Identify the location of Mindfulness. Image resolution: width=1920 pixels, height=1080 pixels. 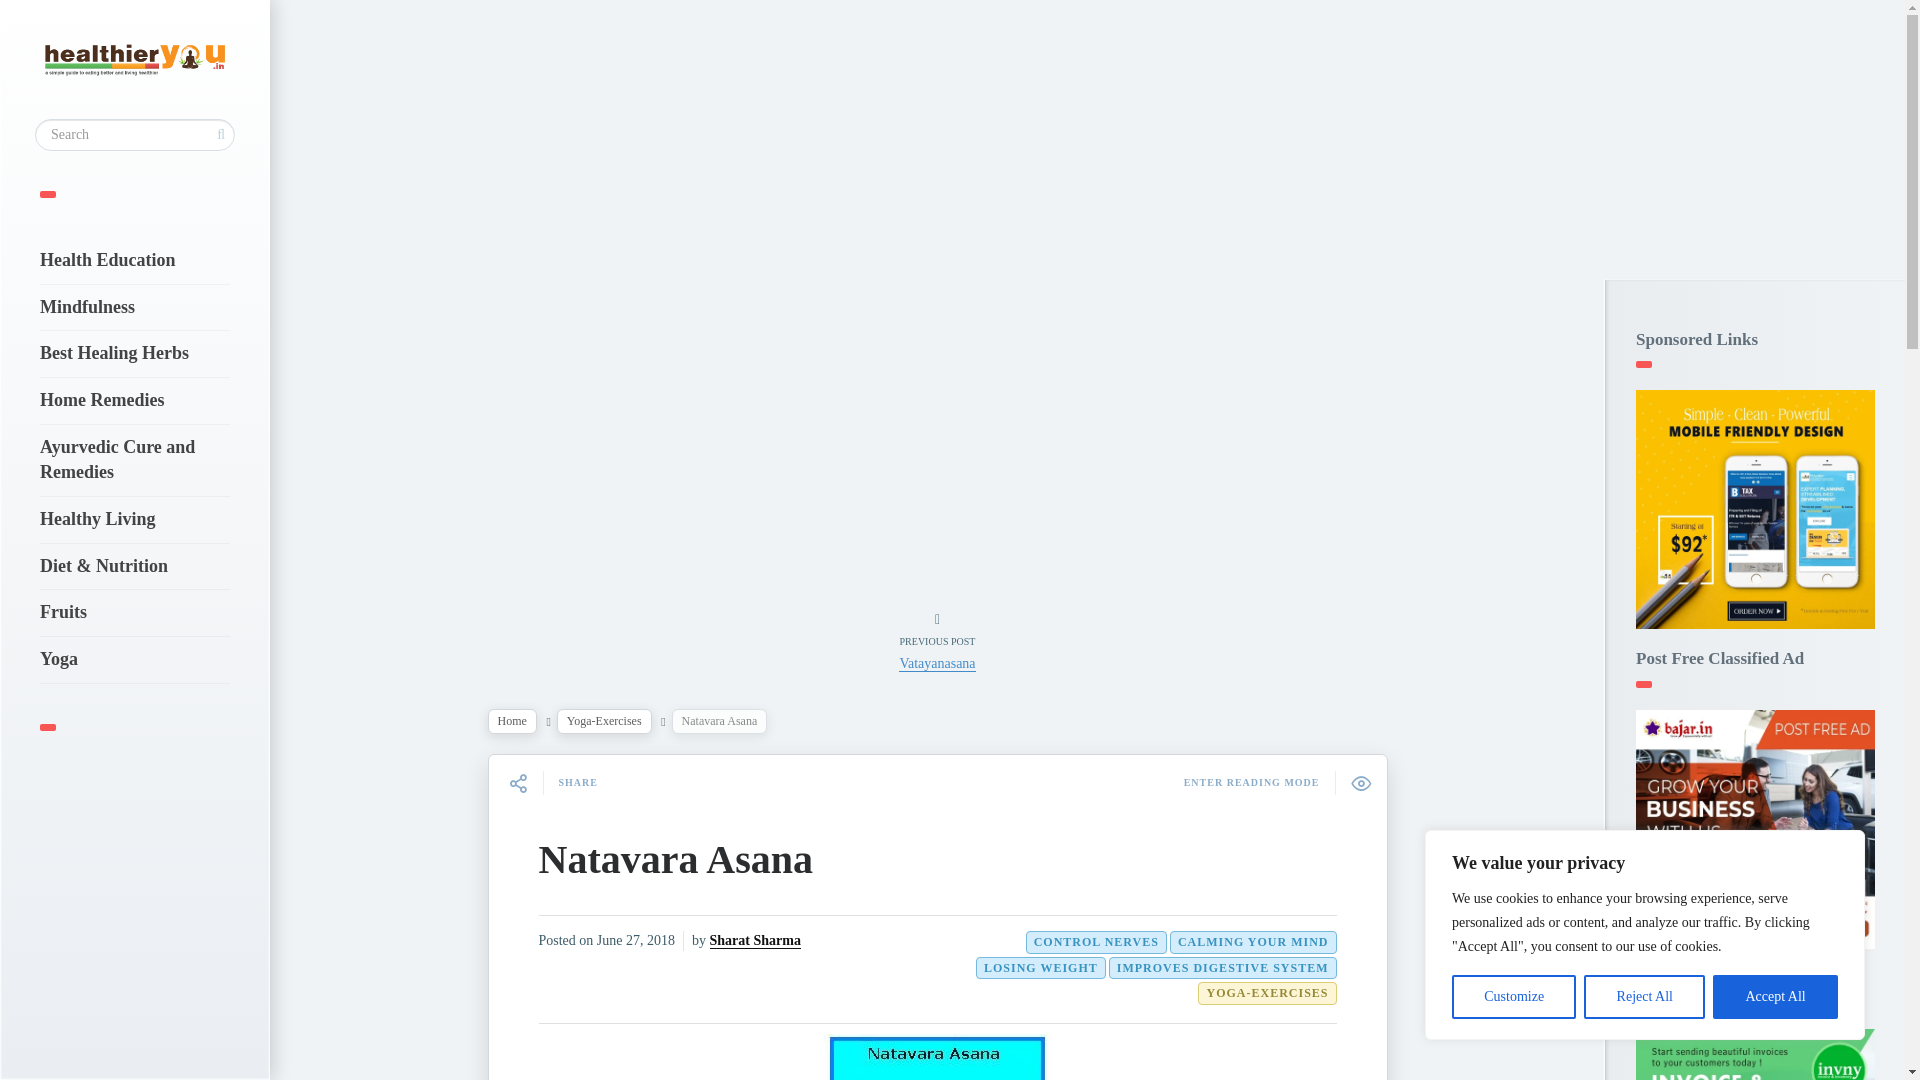
(135, 308).